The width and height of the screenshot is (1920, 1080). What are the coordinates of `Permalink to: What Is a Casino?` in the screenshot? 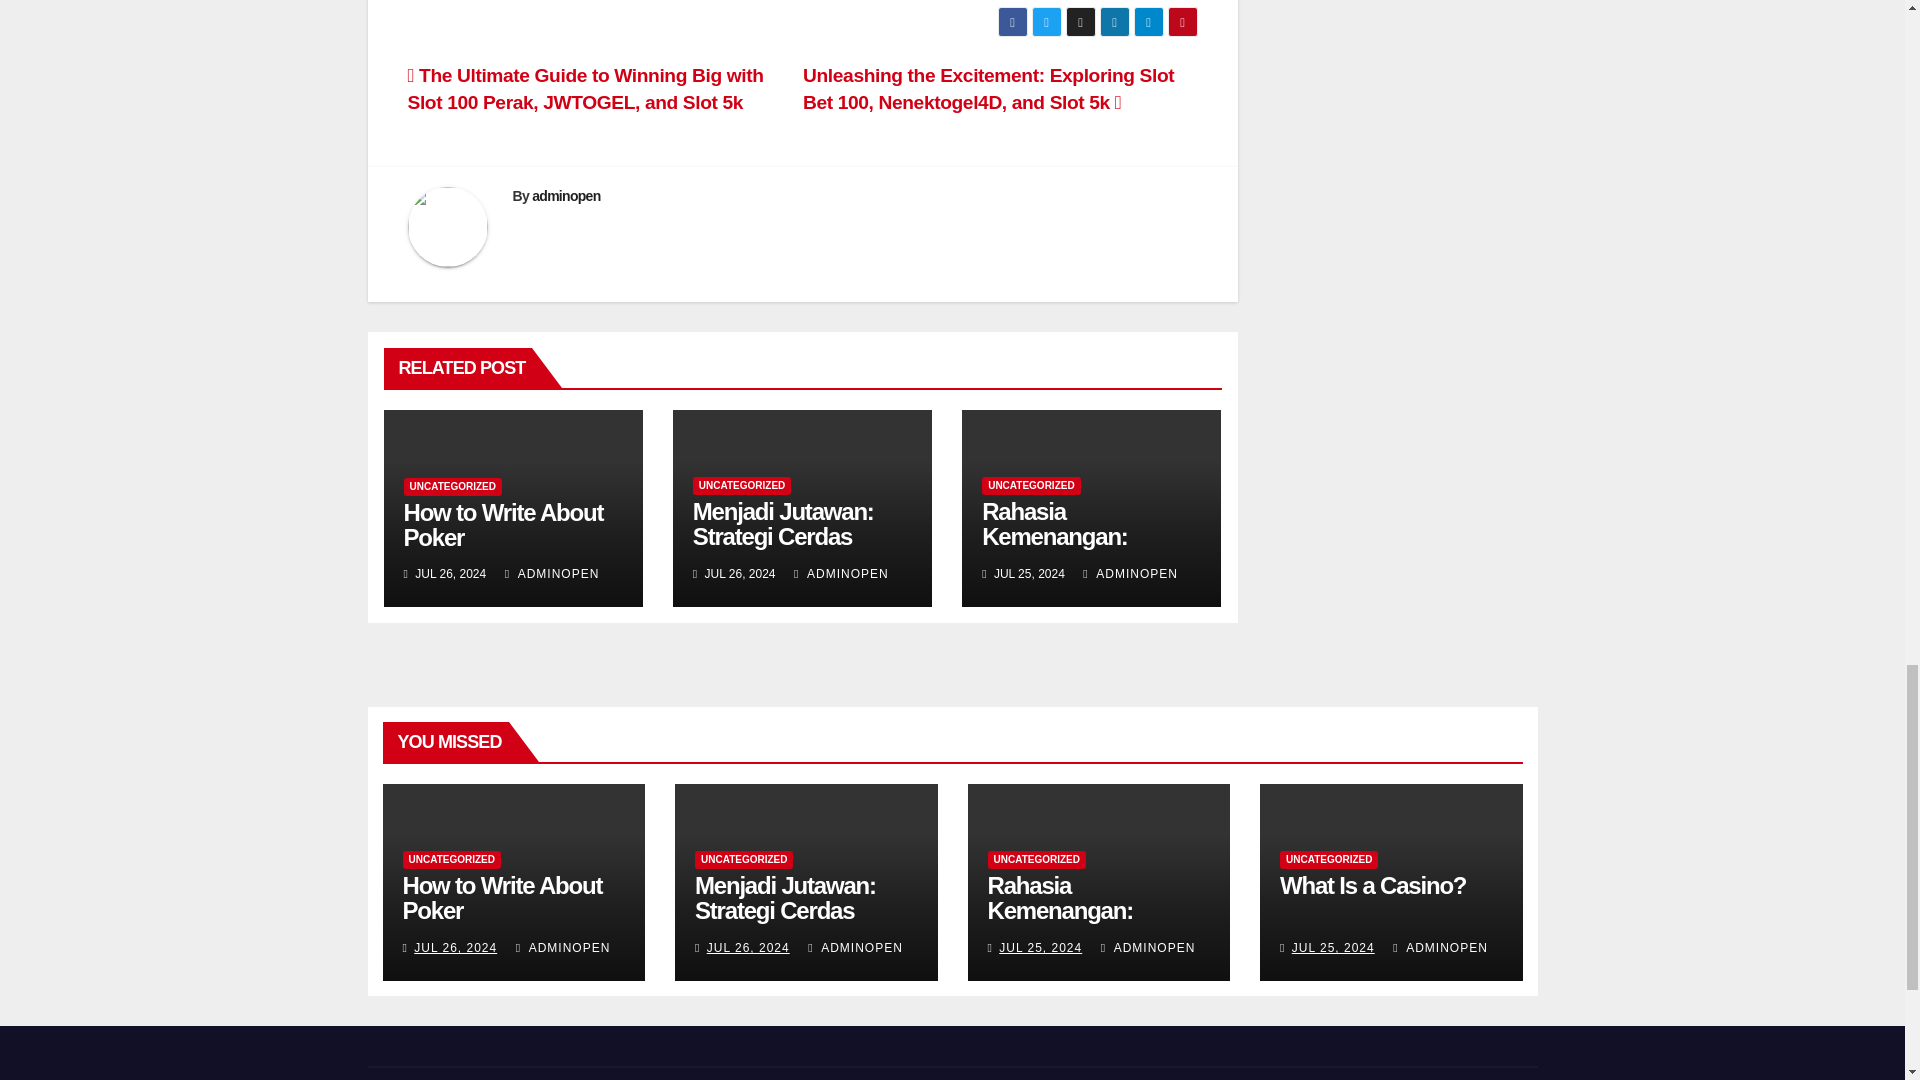 It's located at (1373, 884).